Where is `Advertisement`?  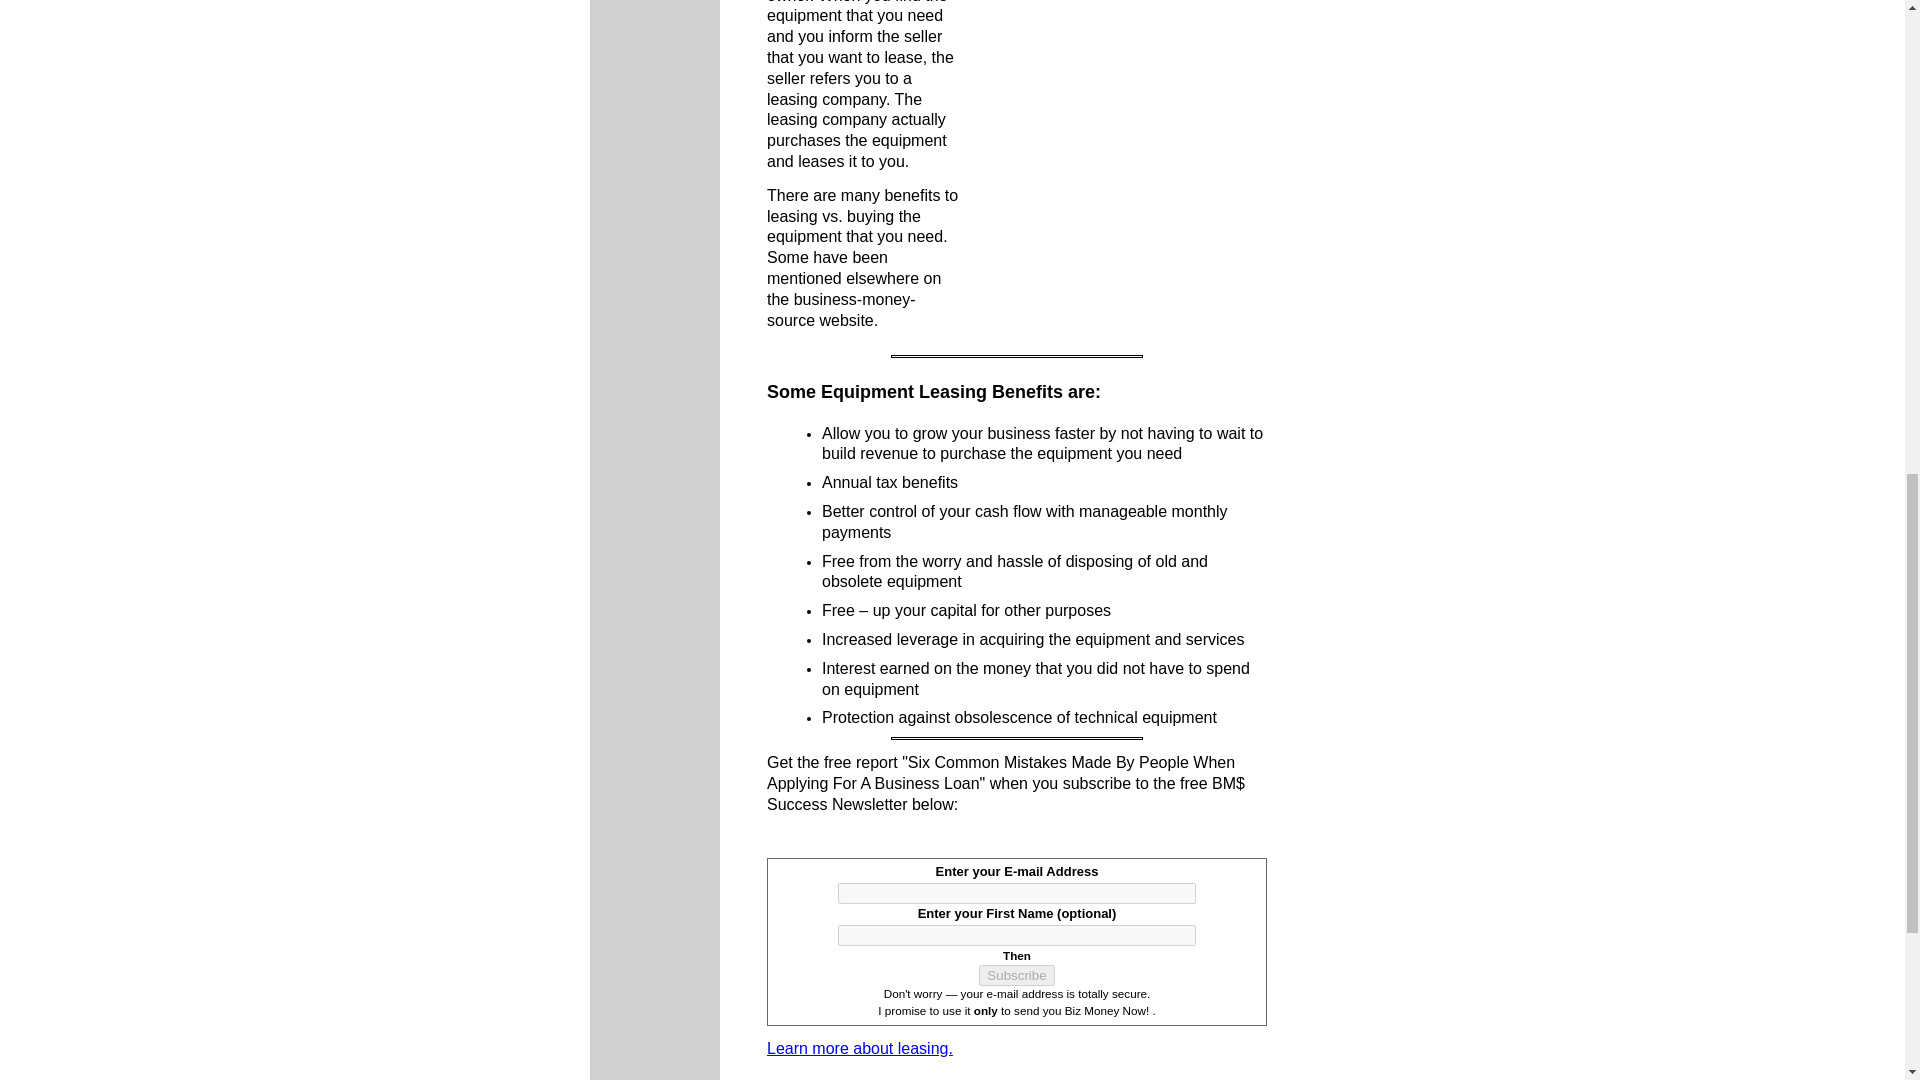
Advertisement is located at coordinates (1113, 208).